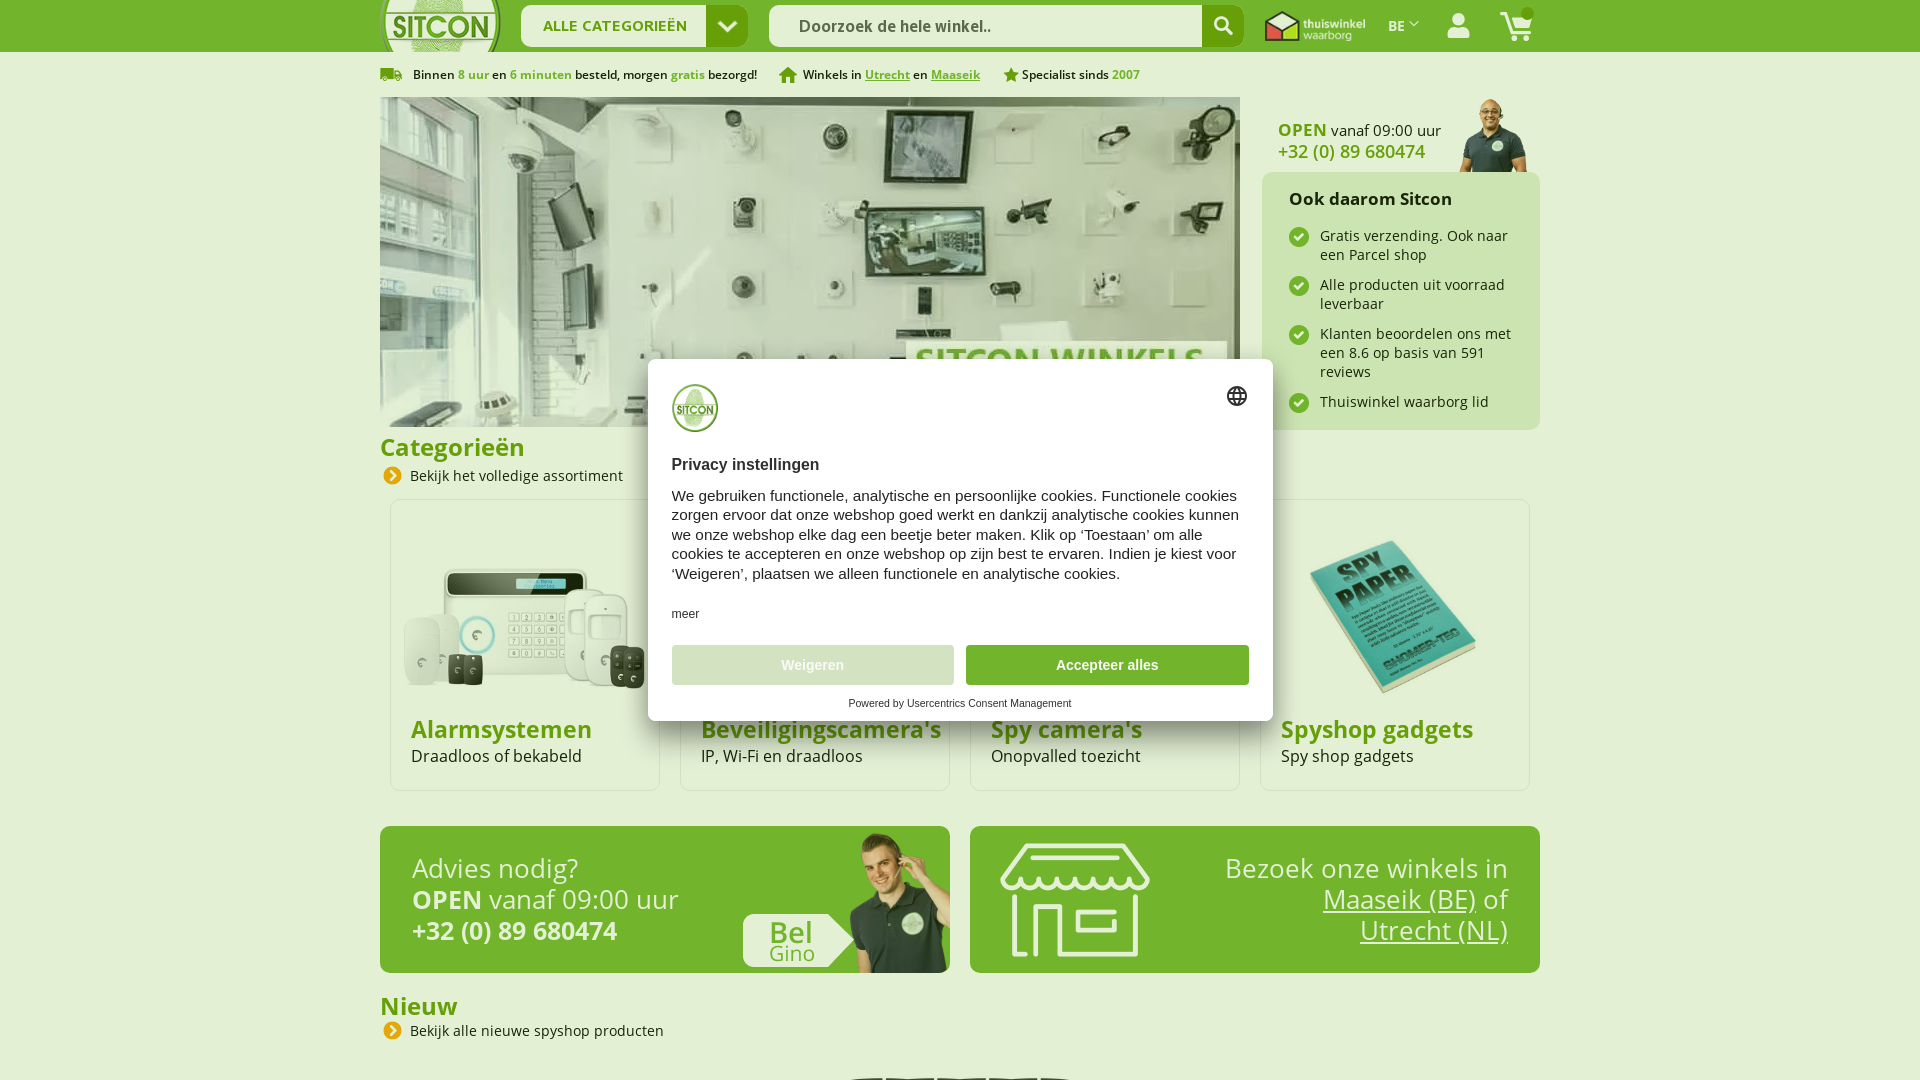 The height and width of the screenshot is (1080, 1920). Describe the element at coordinates (1223, 26) in the screenshot. I see `Zoek` at that location.